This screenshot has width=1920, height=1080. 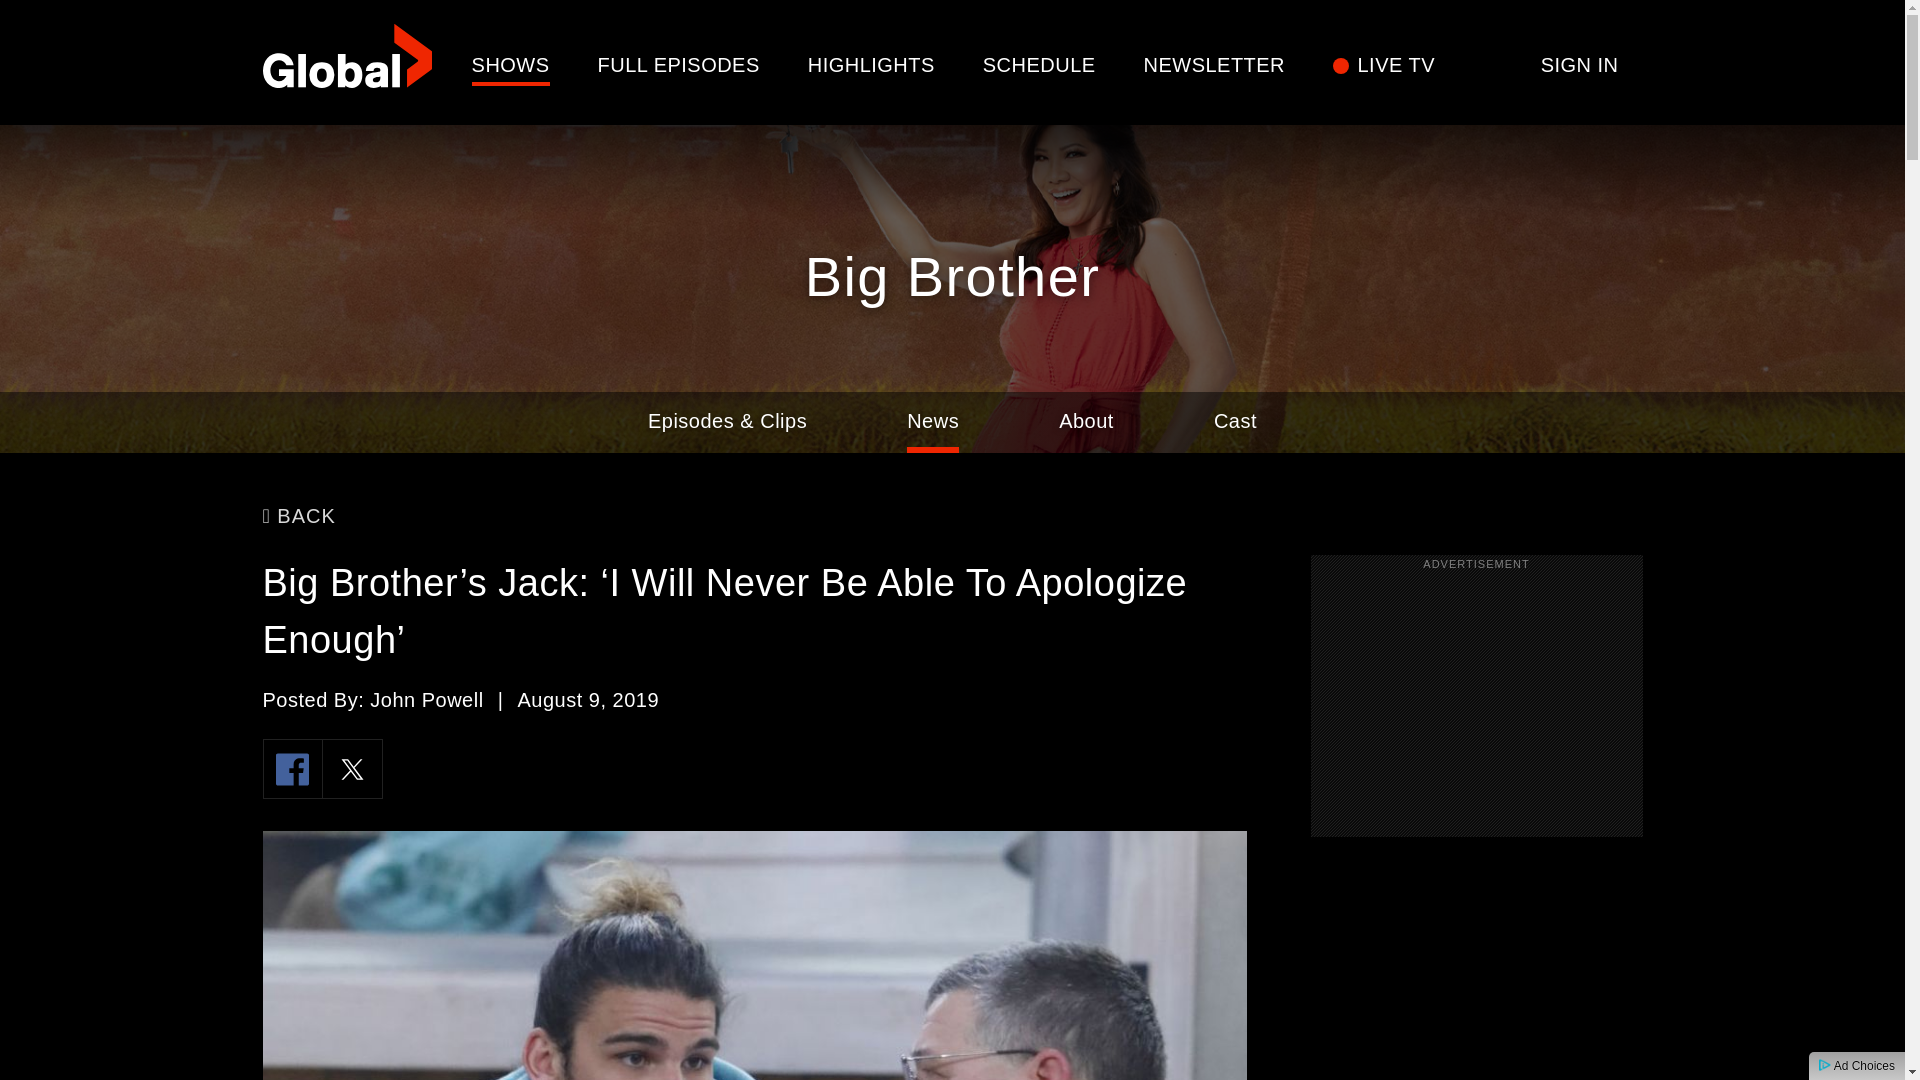 I want to click on FULL EPISODES, so click(x=678, y=64).